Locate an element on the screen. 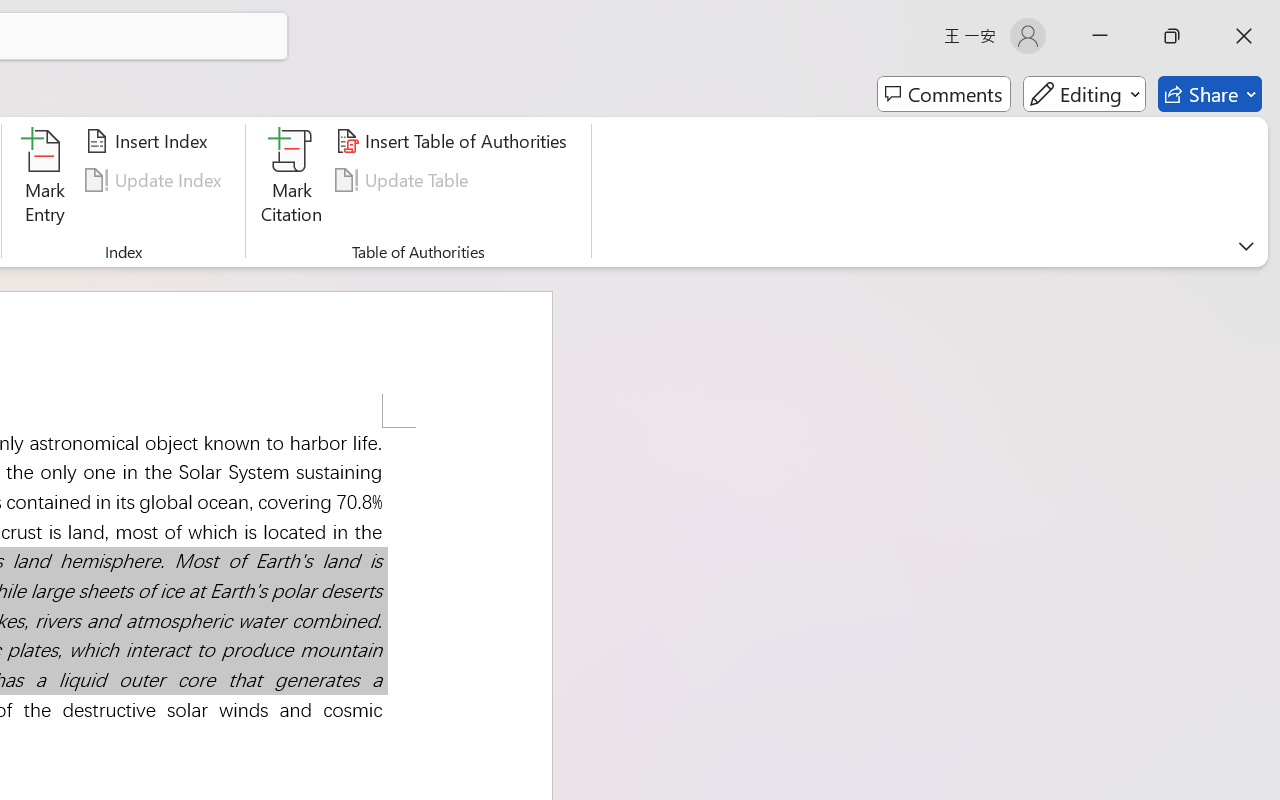 This screenshot has height=800, width=1280. Mark Entry... is located at coordinates (44, 180).